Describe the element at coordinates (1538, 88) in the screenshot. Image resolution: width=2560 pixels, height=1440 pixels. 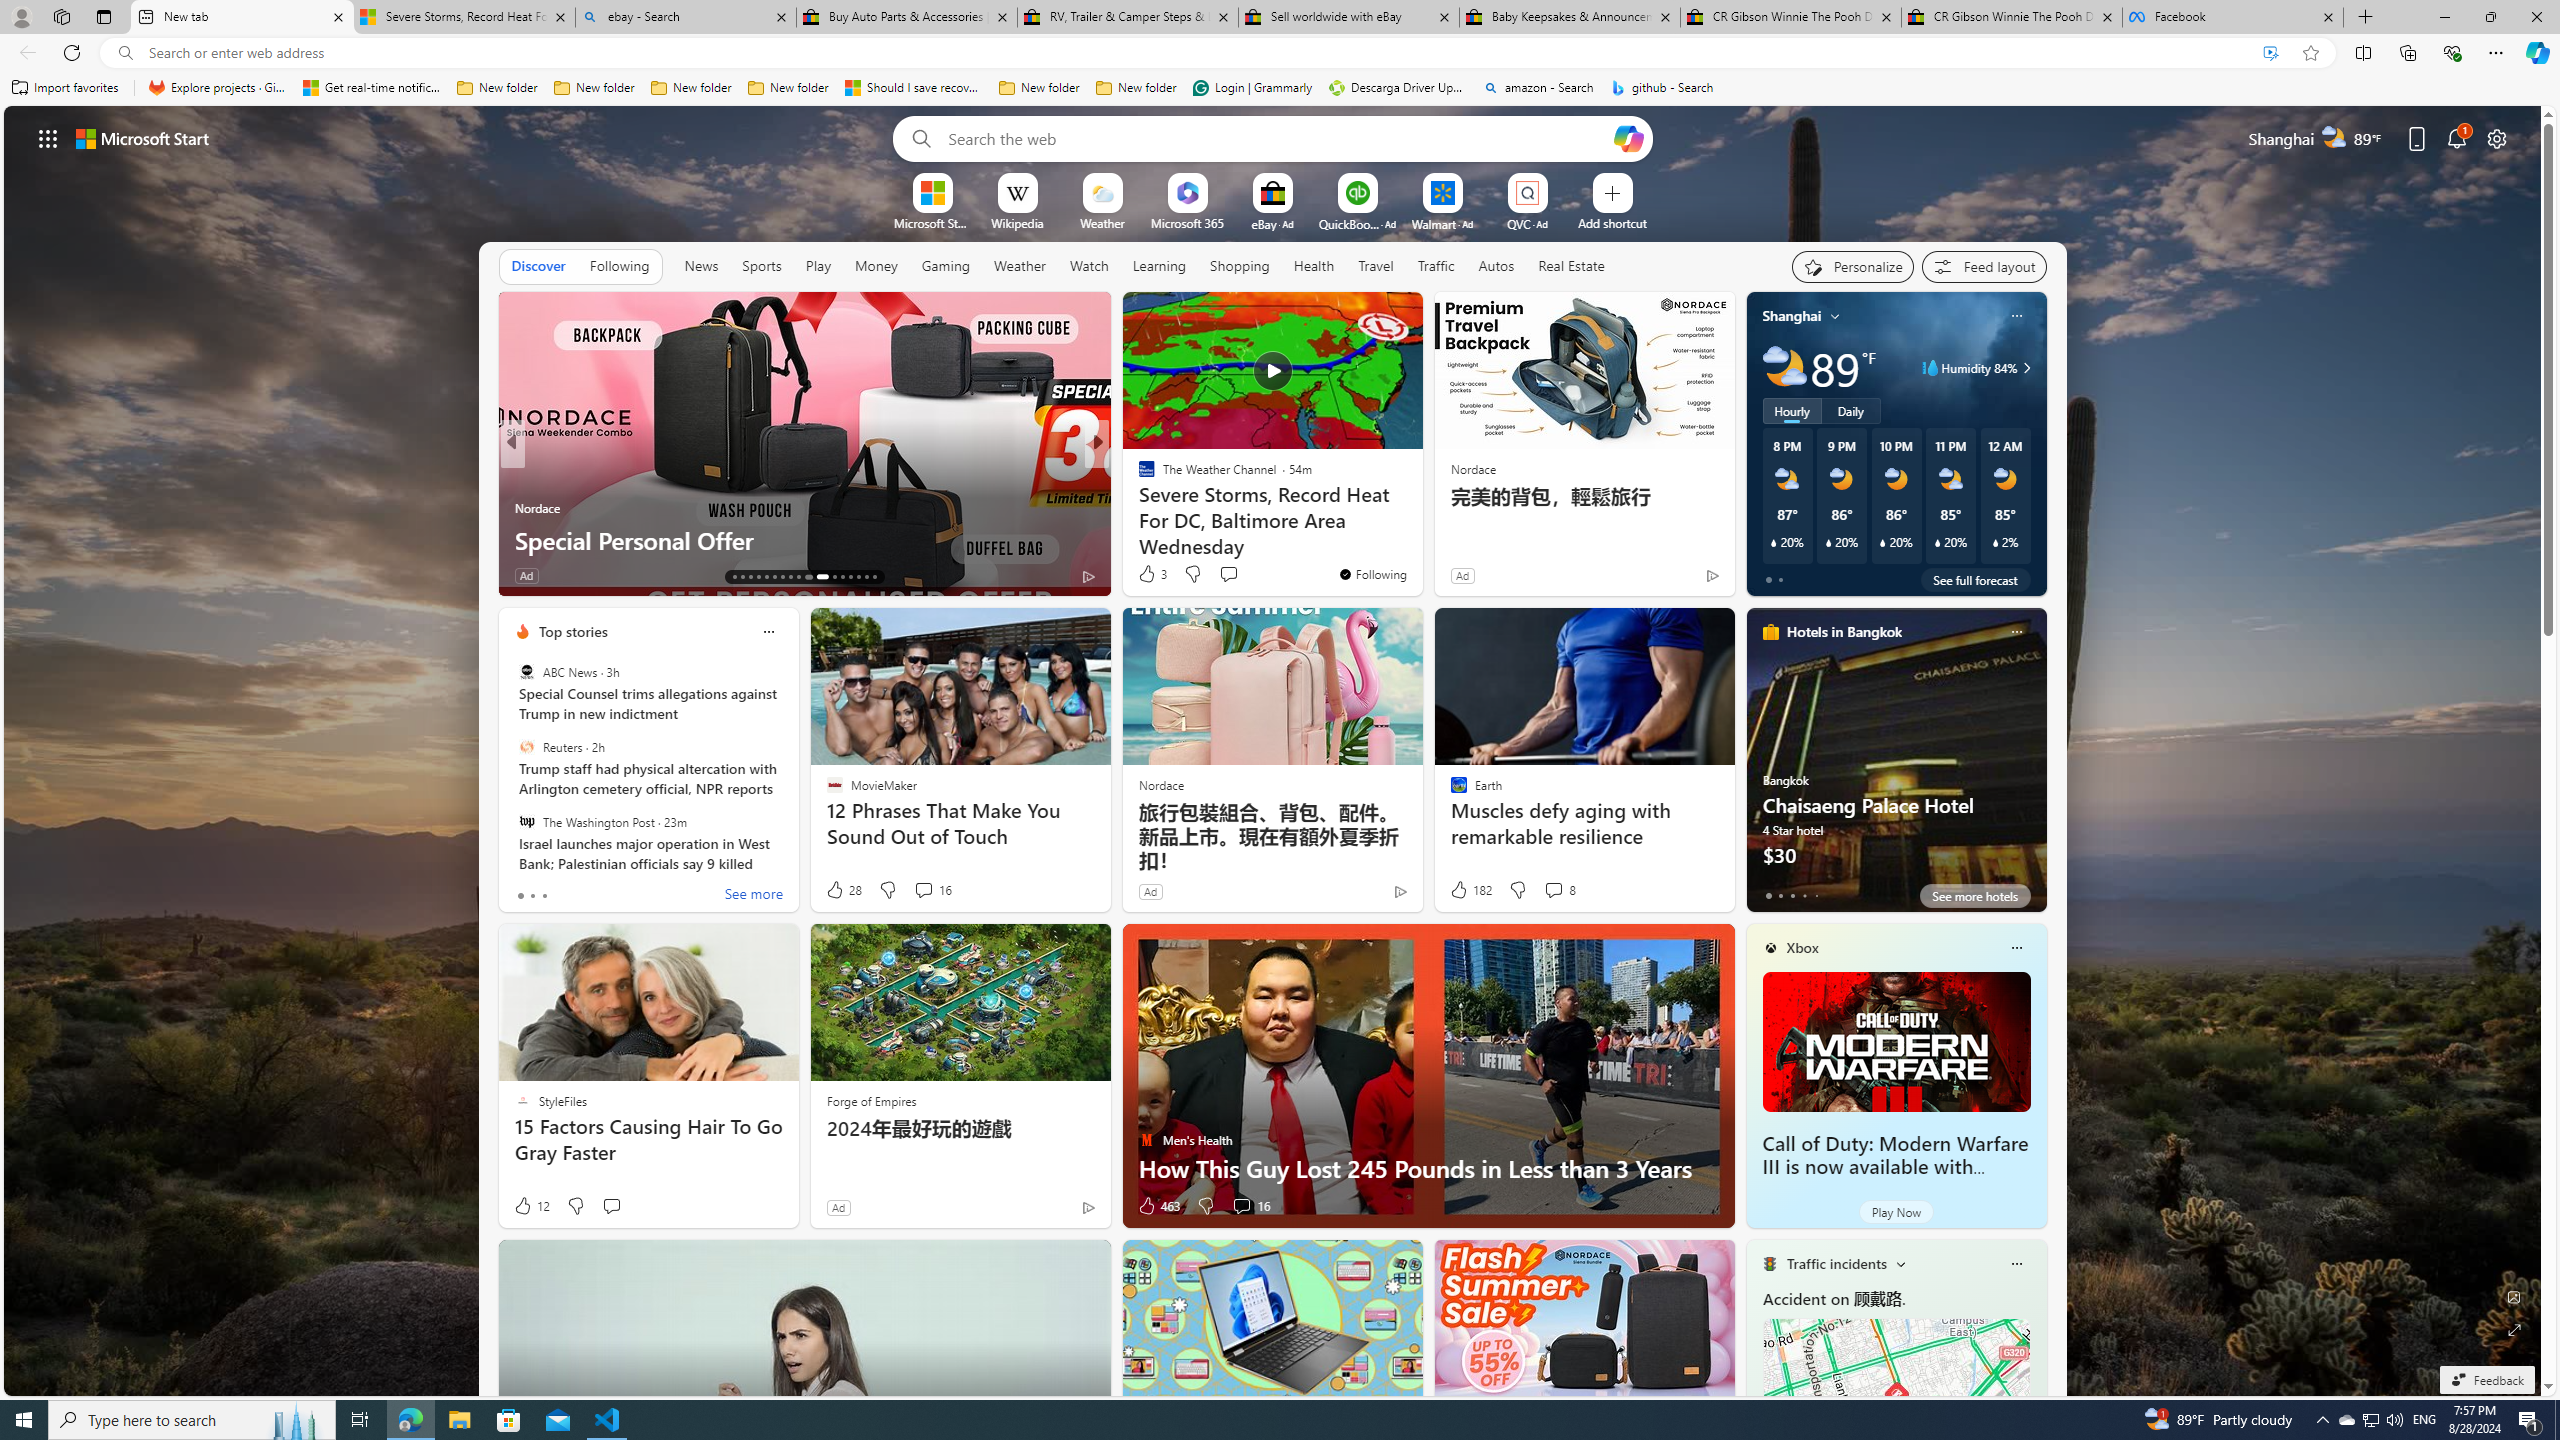
I see `amazon - Search` at that location.